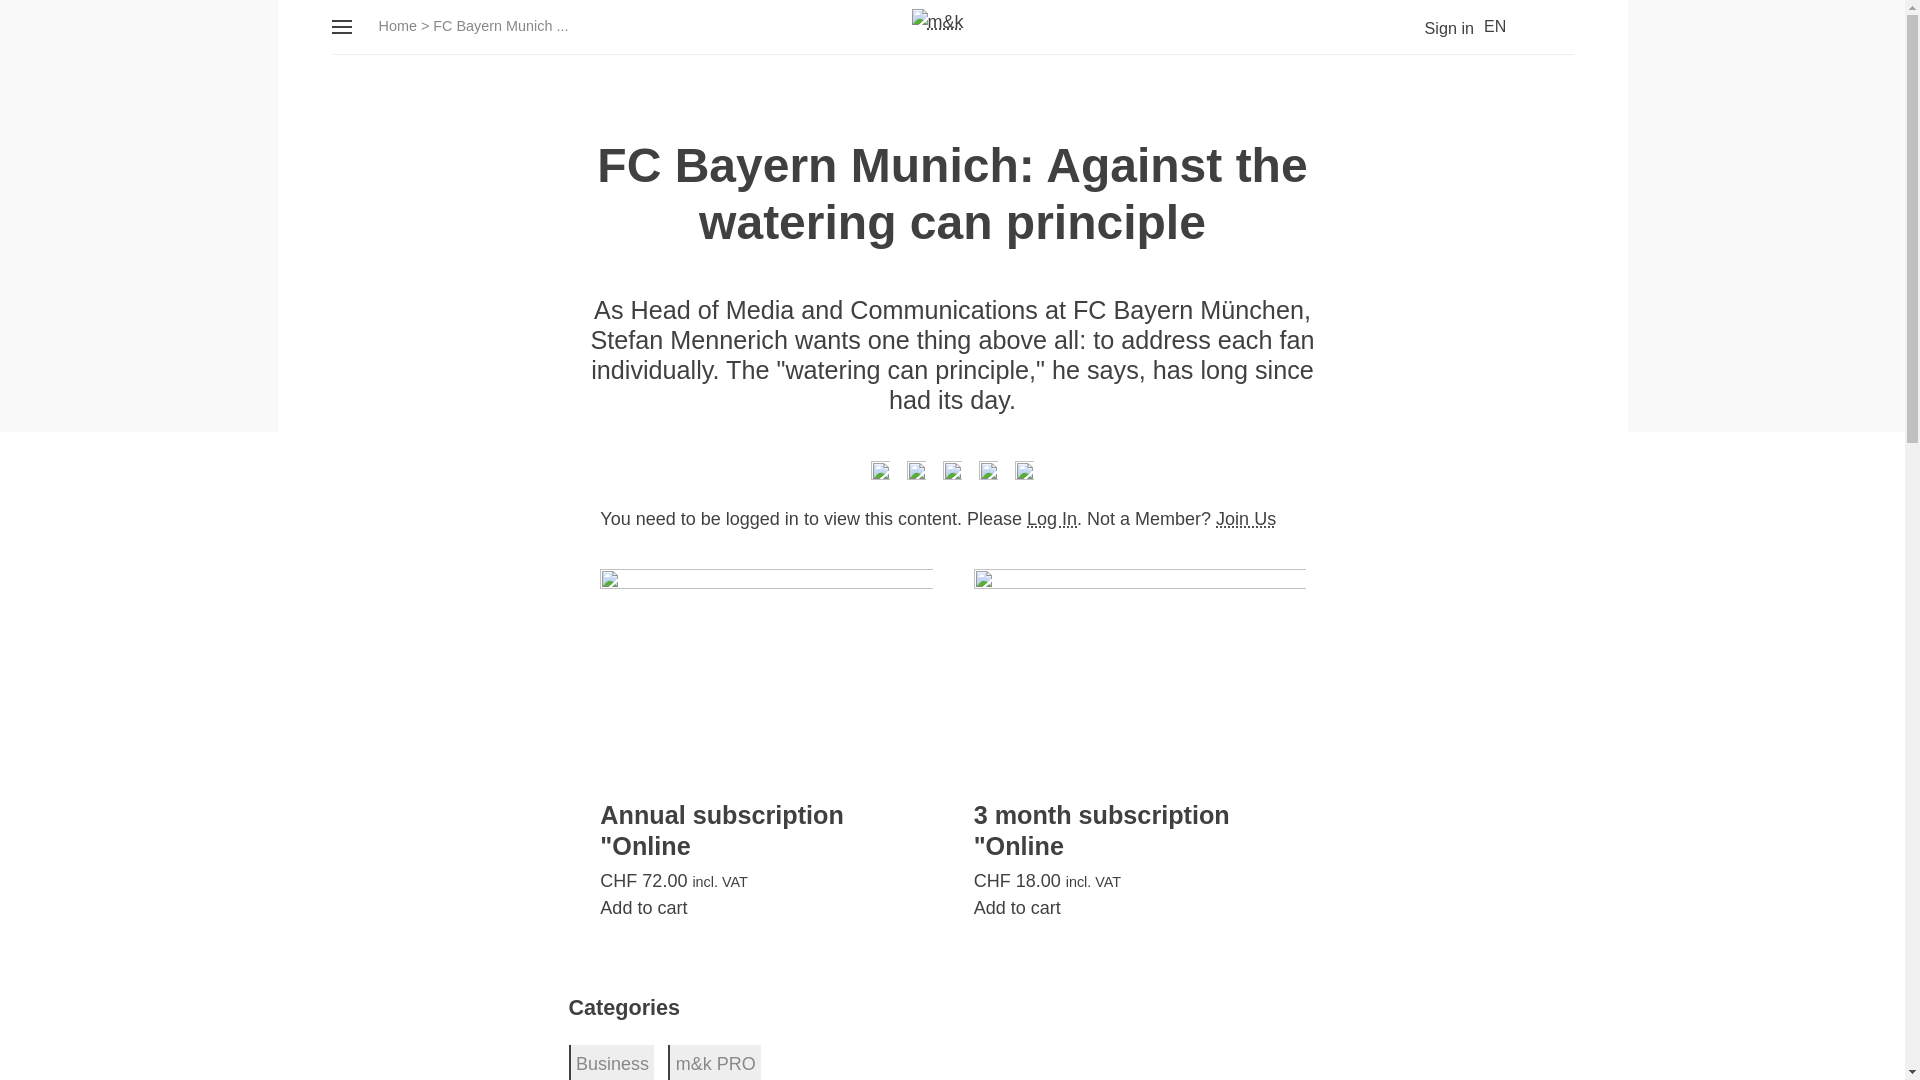  Describe the element at coordinates (916, 475) in the screenshot. I see `Share on Facebook` at that location.